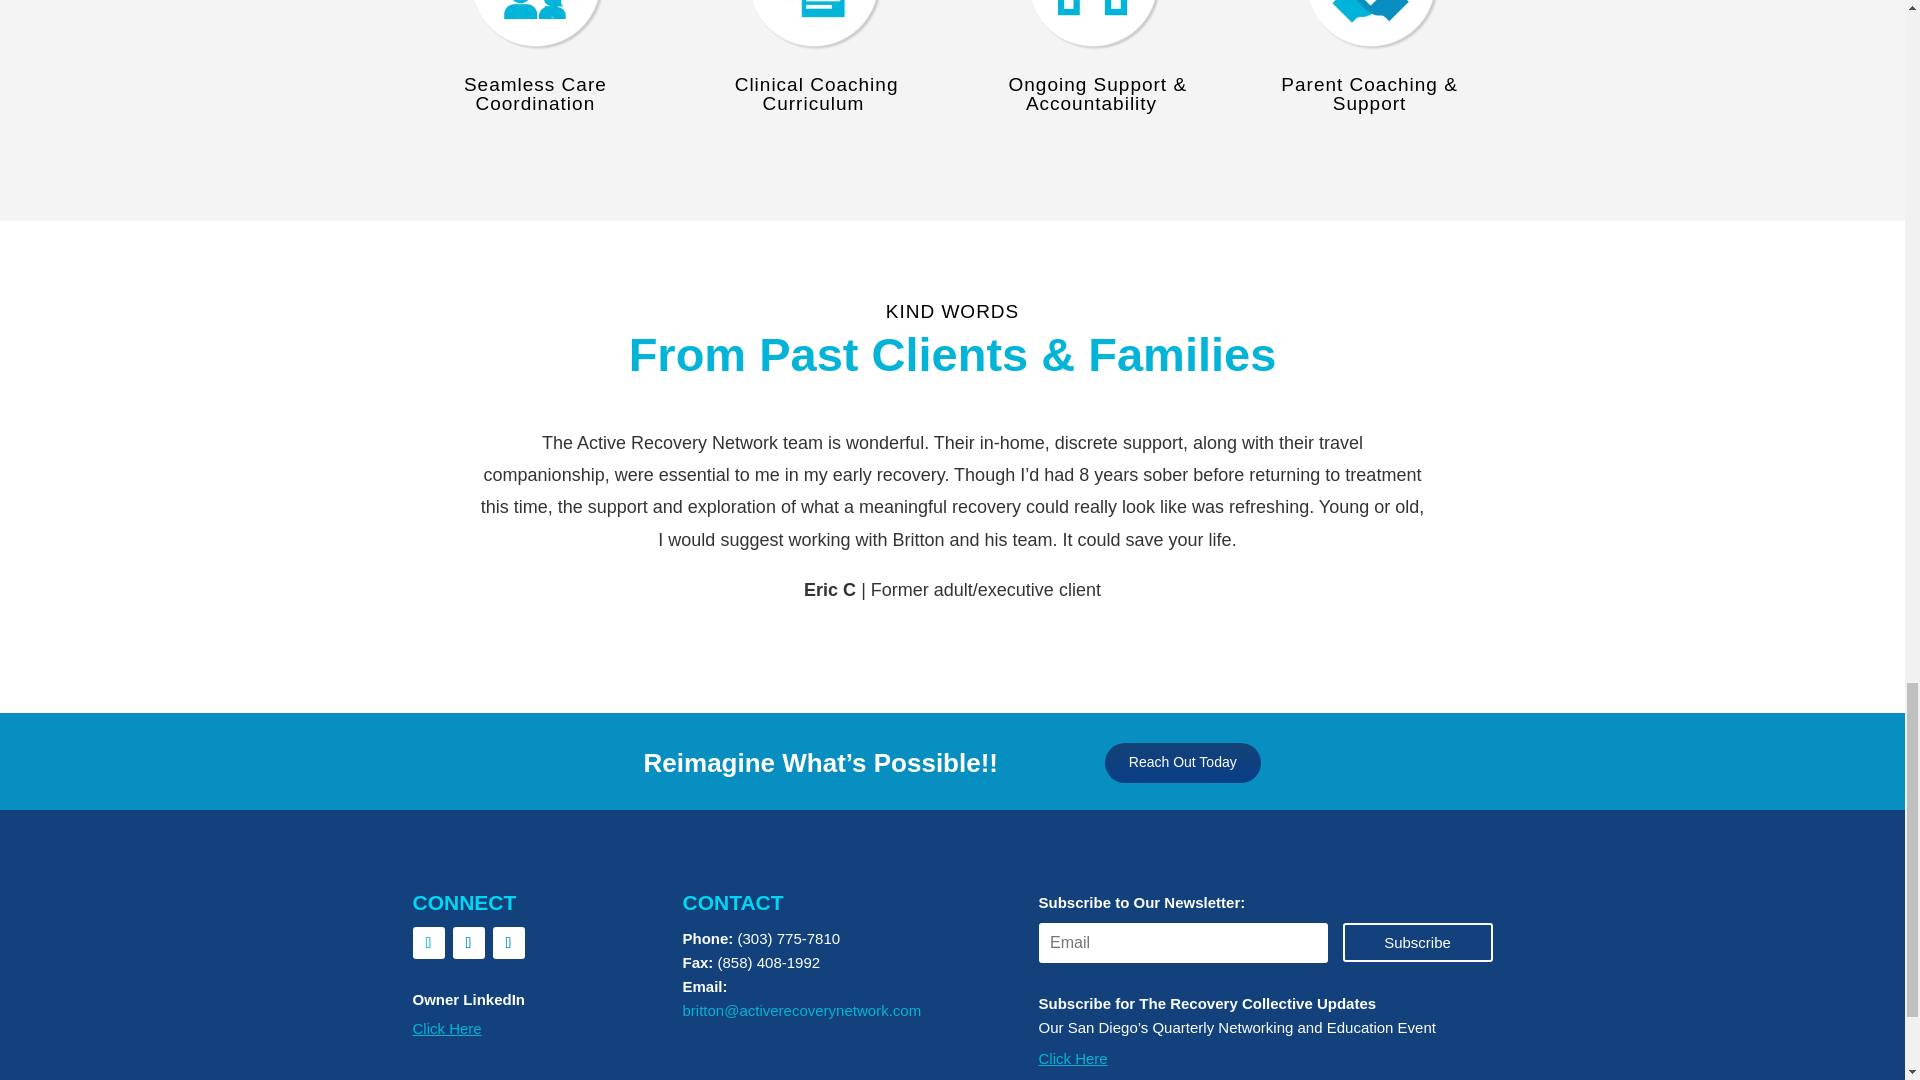 Image resolution: width=1920 pixels, height=1080 pixels. I want to click on Follow on LinkedIn, so click(508, 942).